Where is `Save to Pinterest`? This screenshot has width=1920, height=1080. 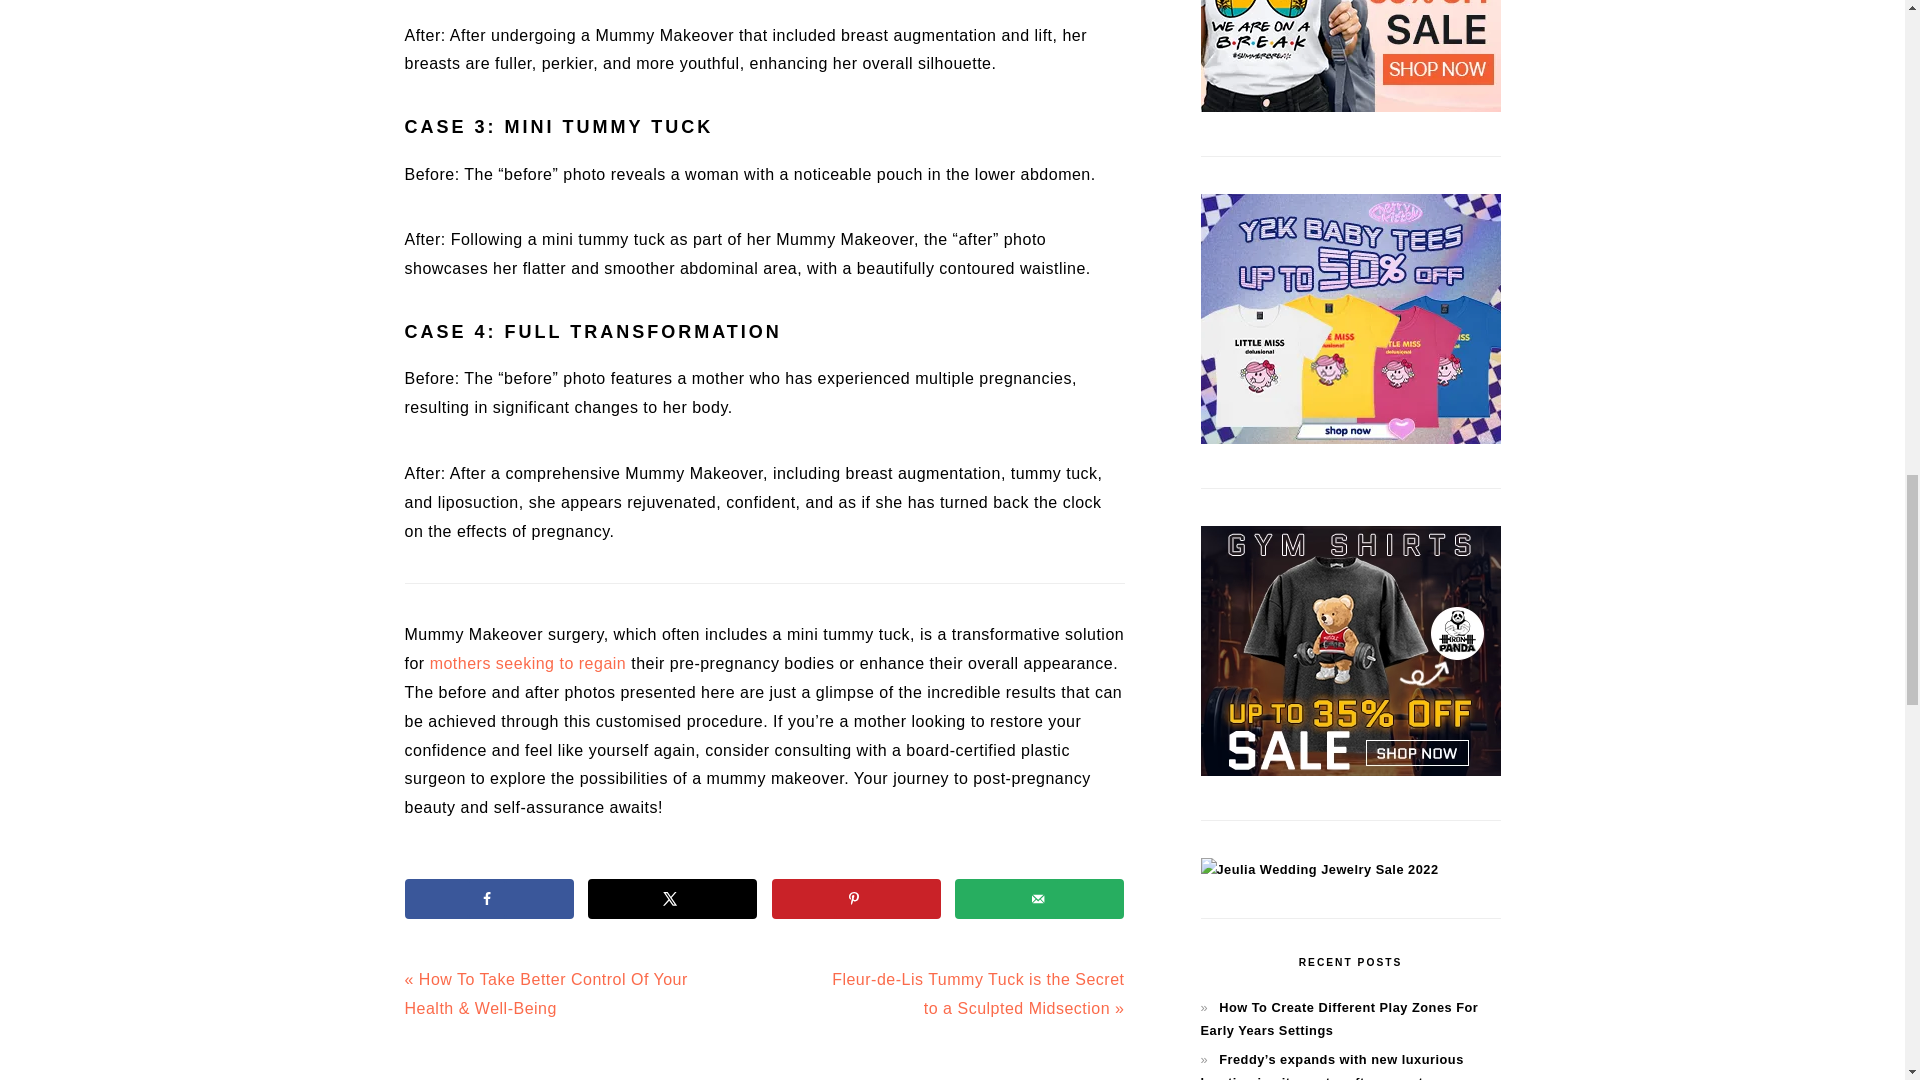
Save to Pinterest is located at coordinates (856, 899).